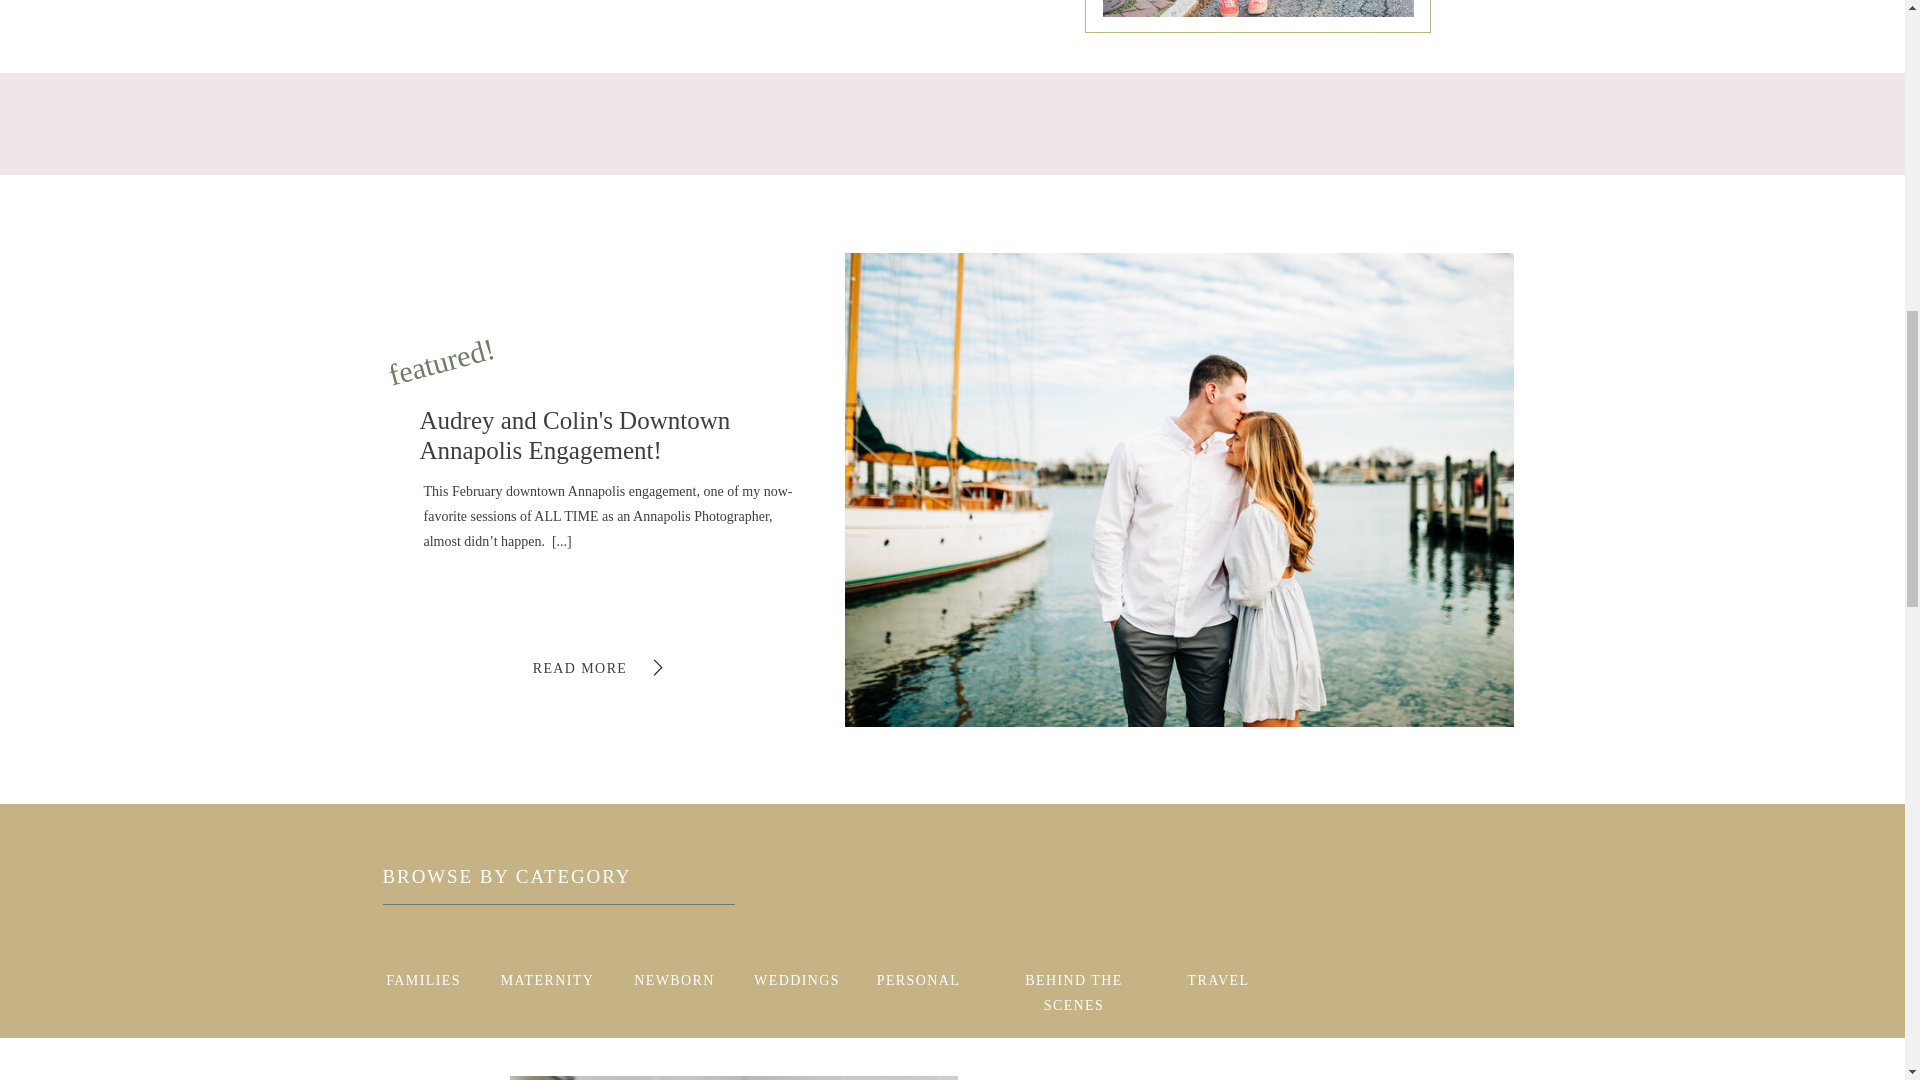 This screenshot has width=1920, height=1080. What do you see at coordinates (614, 421) in the screenshot?
I see `Audrey and Colin's Downtown Annapolis Engagement!` at bounding box center [614, 421].